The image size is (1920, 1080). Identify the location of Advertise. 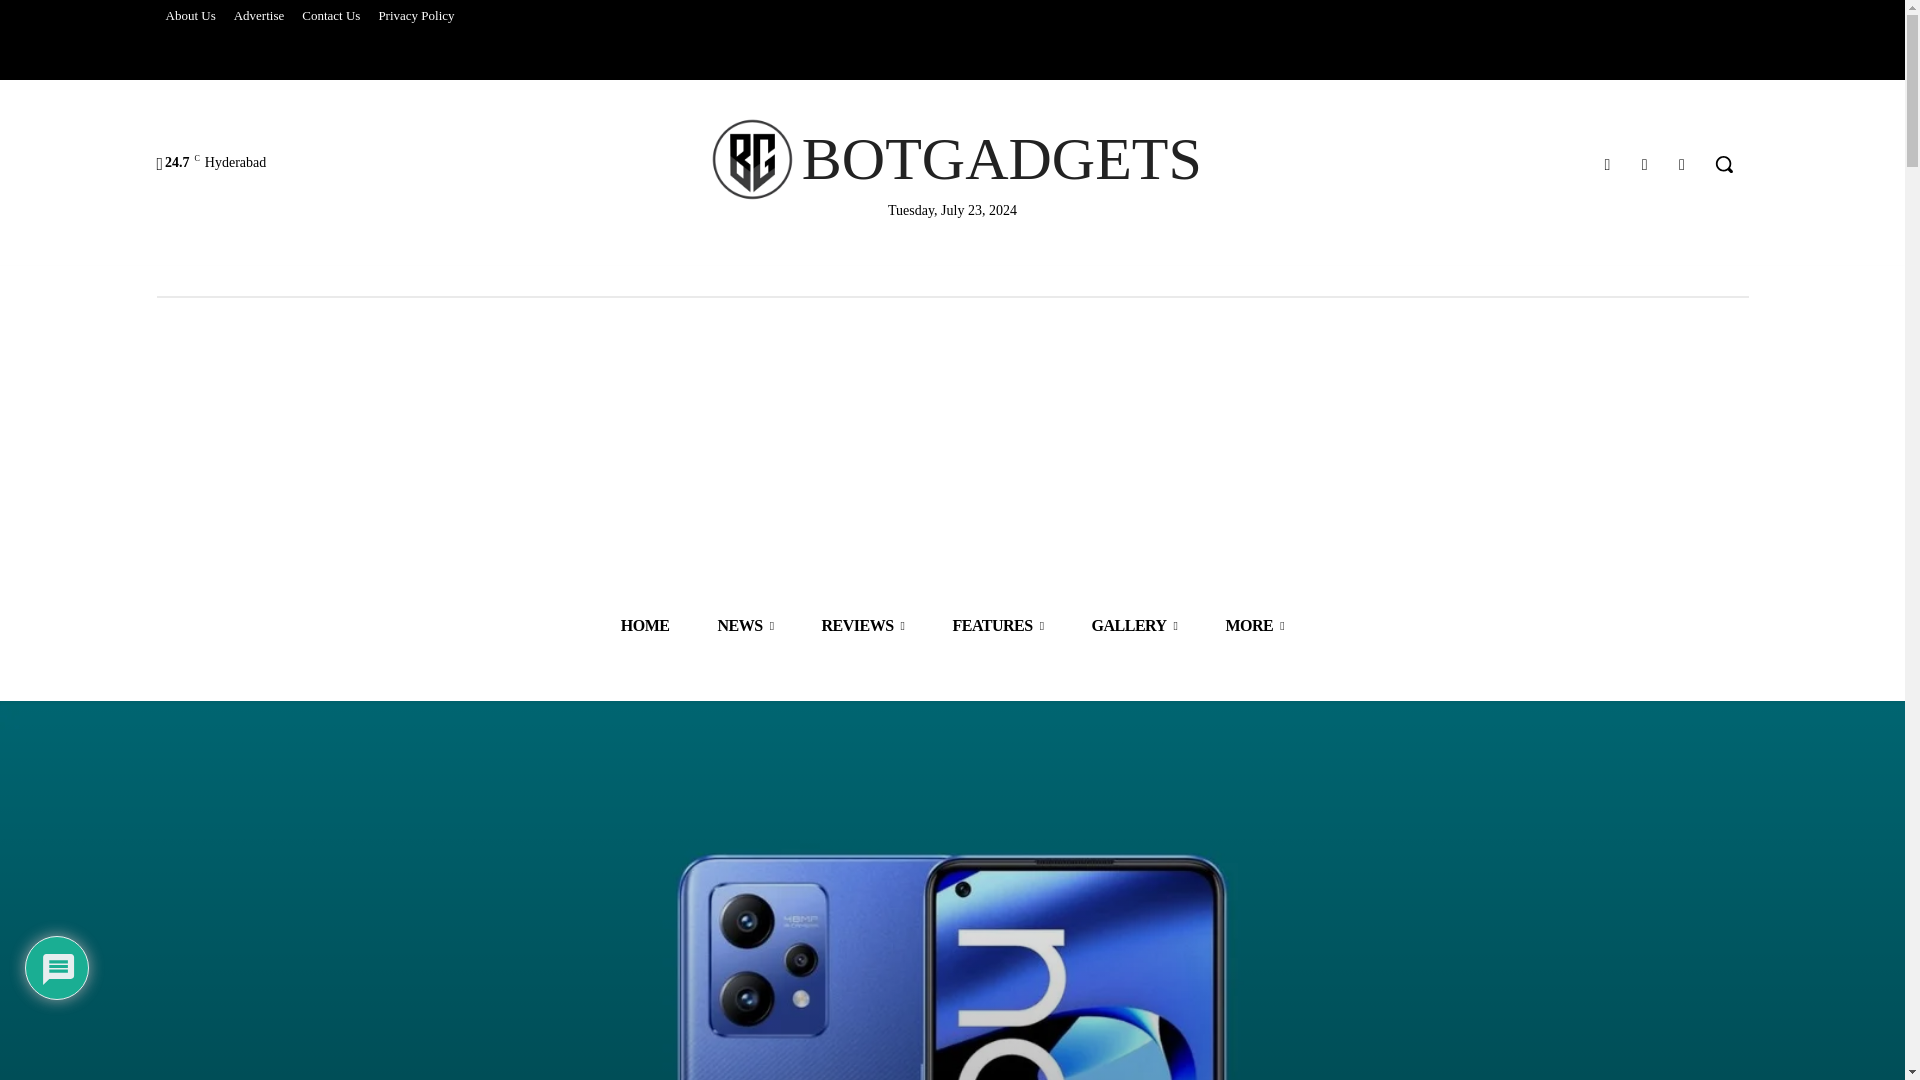
(258, 16).